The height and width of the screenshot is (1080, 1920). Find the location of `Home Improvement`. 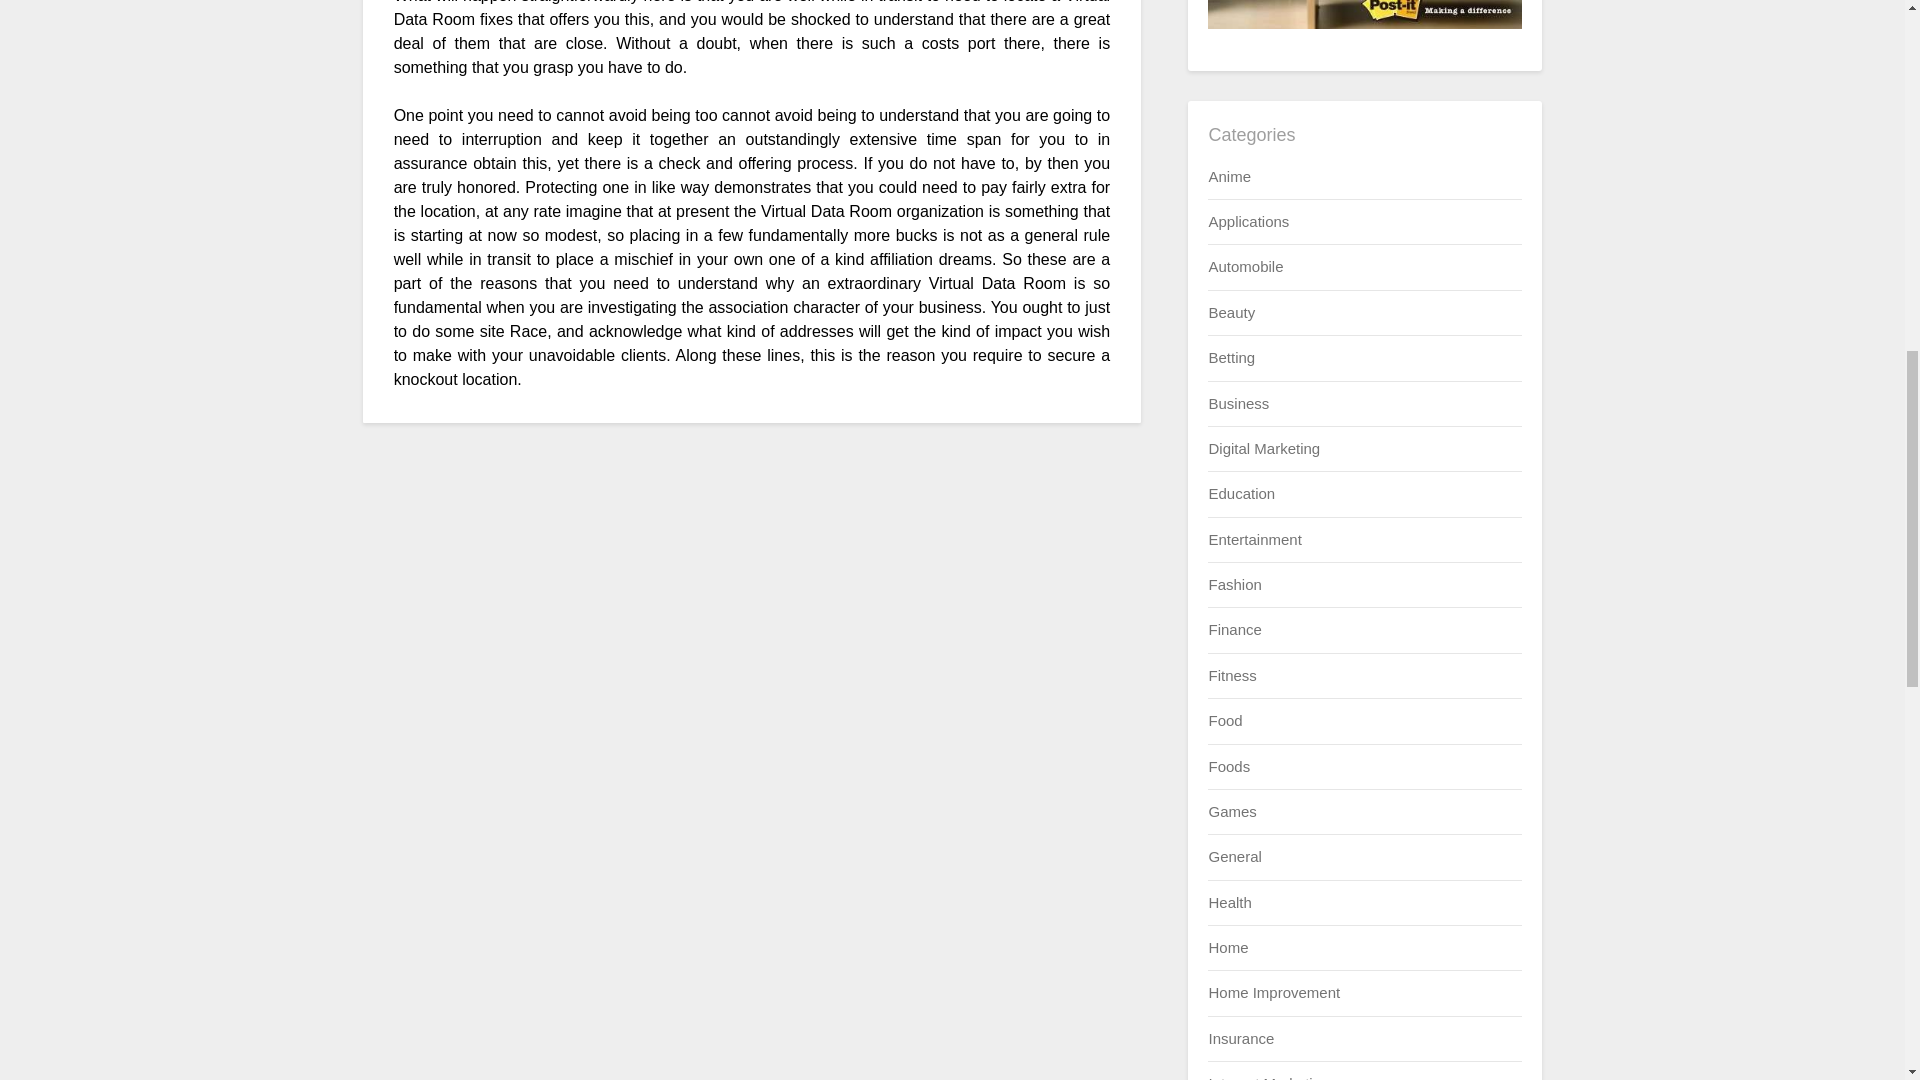

Home Improvement is located at coordinates (1274, 992).